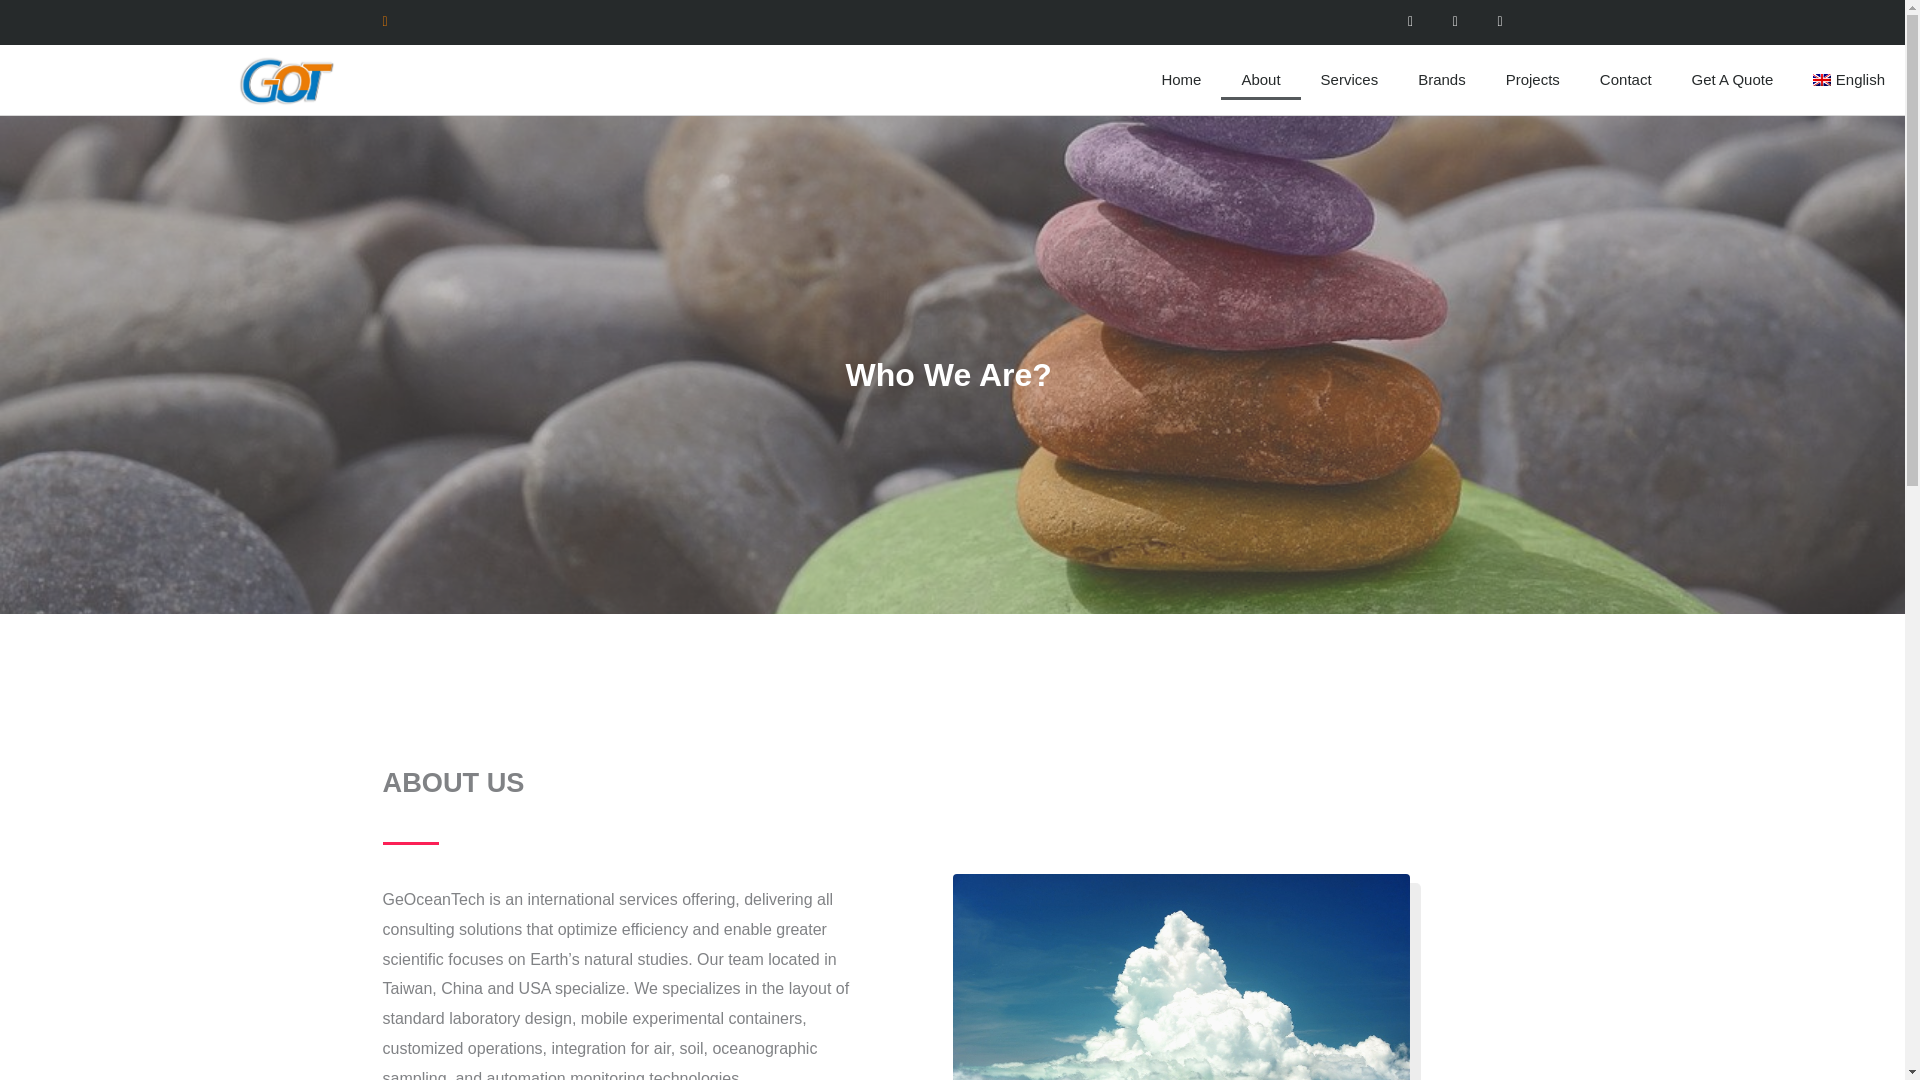 The width and height of the screenshot is (1920, 1080). What do you see at coordinates (1350, 80) in the screenshot?
I see `Services` at bounding box center [1350, 80].